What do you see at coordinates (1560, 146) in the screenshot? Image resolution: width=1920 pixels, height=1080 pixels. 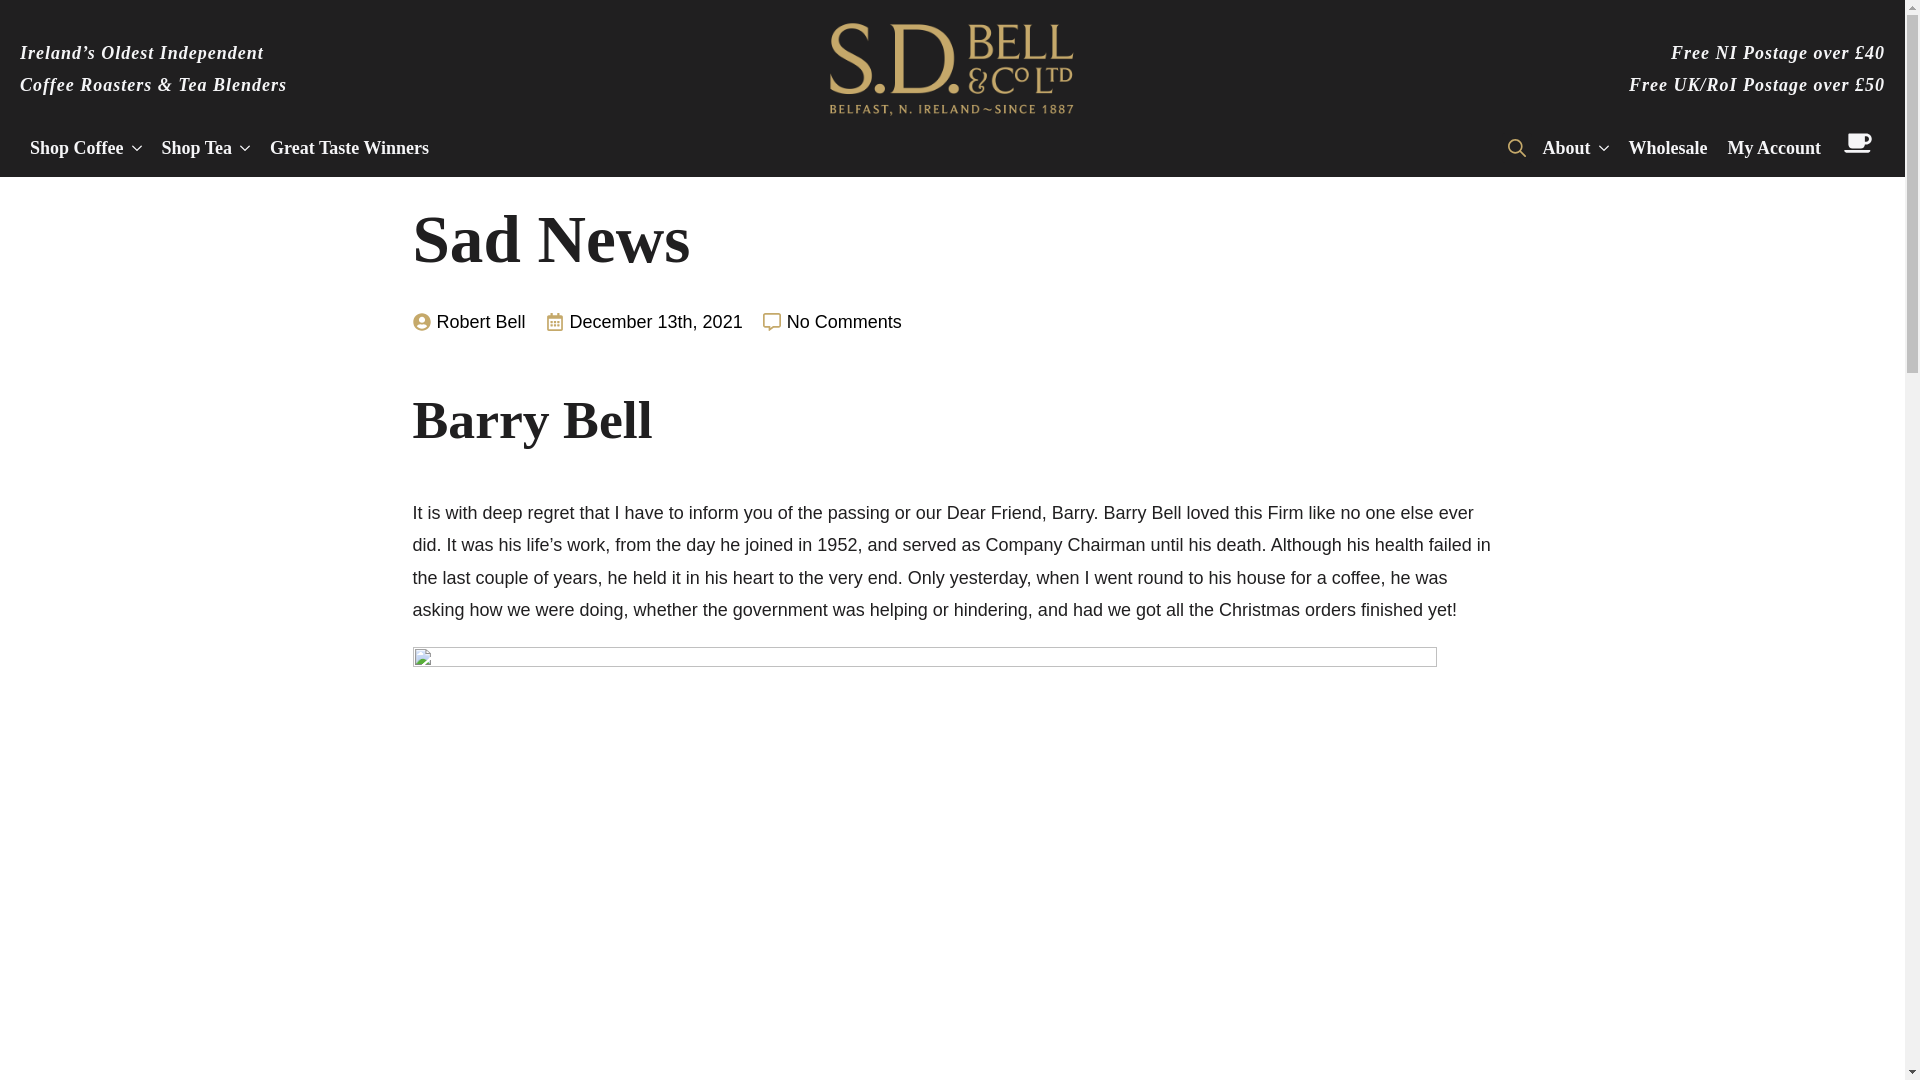 I see `About` at bounding box center [1560, 146].